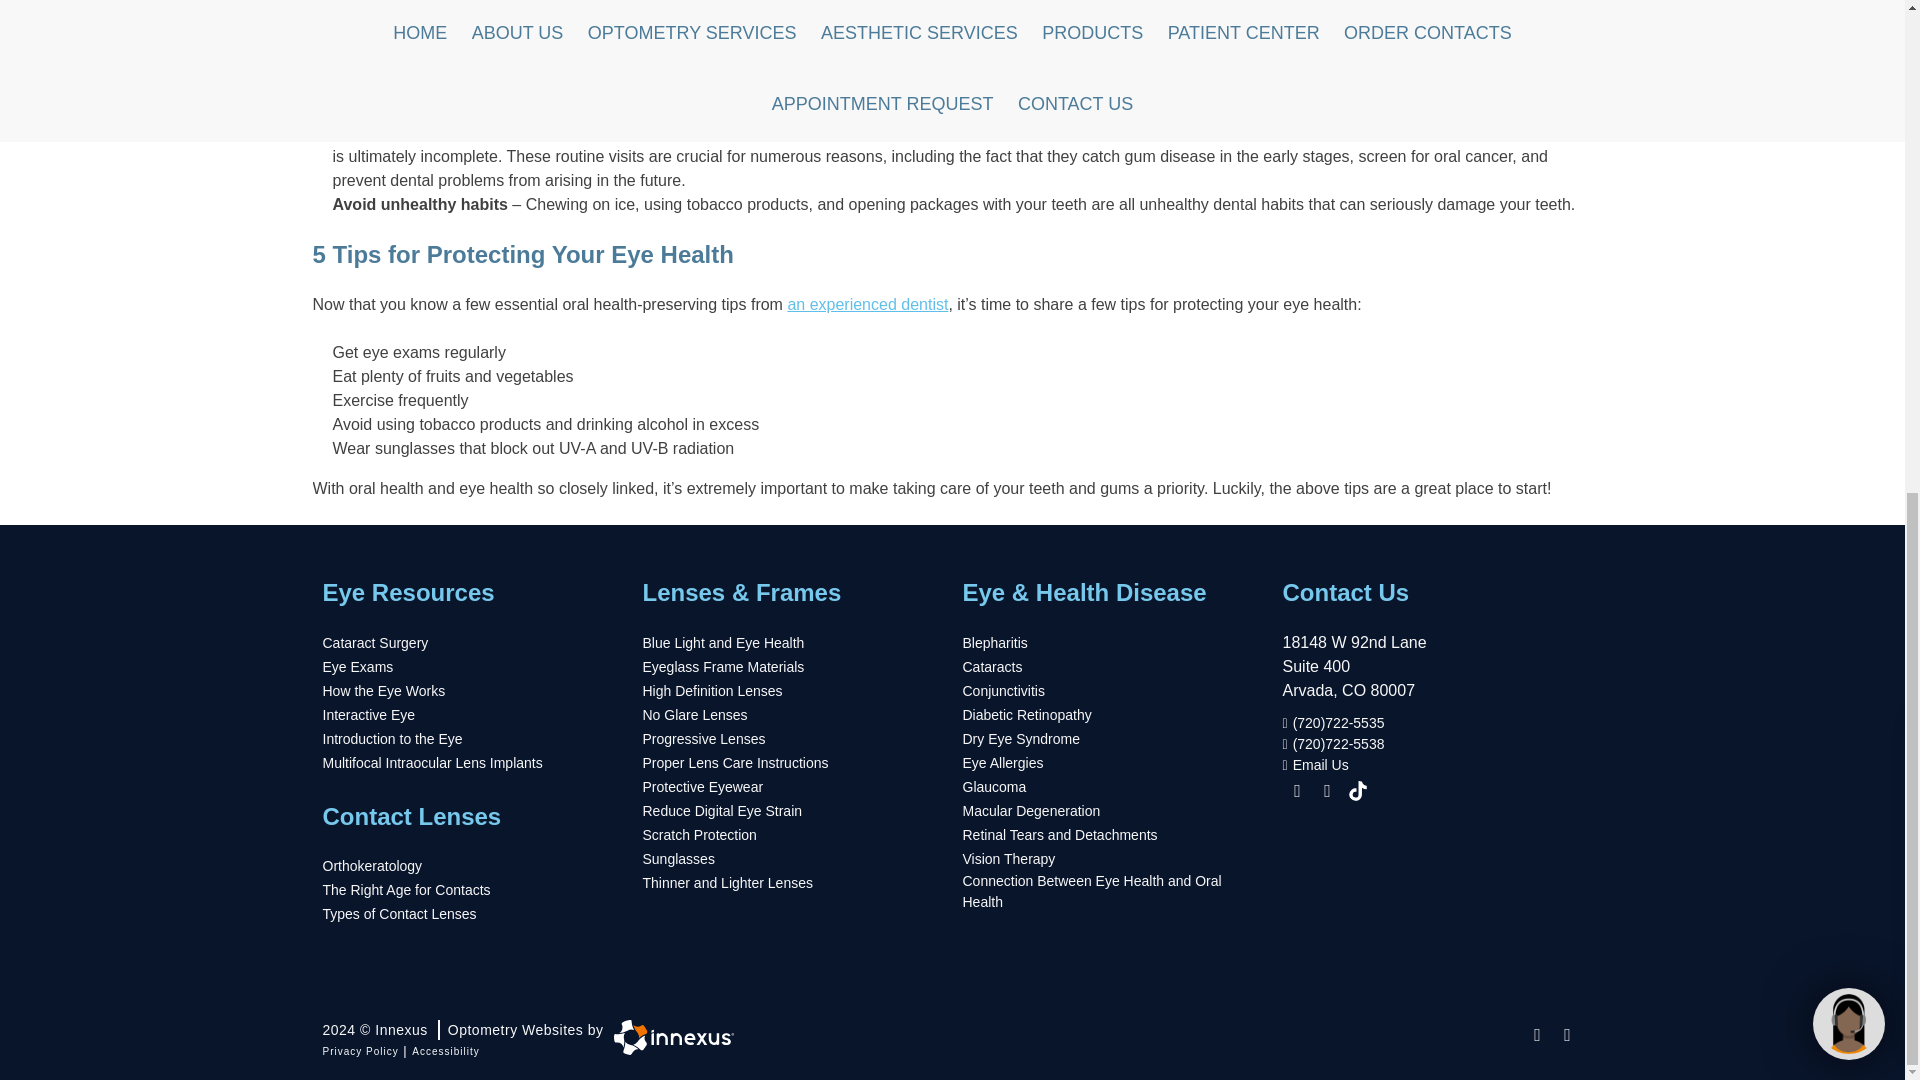 The width and height of the screenshot is (1920, 1080). I want to click on Types of Contact Lenses, so click(399, 914).